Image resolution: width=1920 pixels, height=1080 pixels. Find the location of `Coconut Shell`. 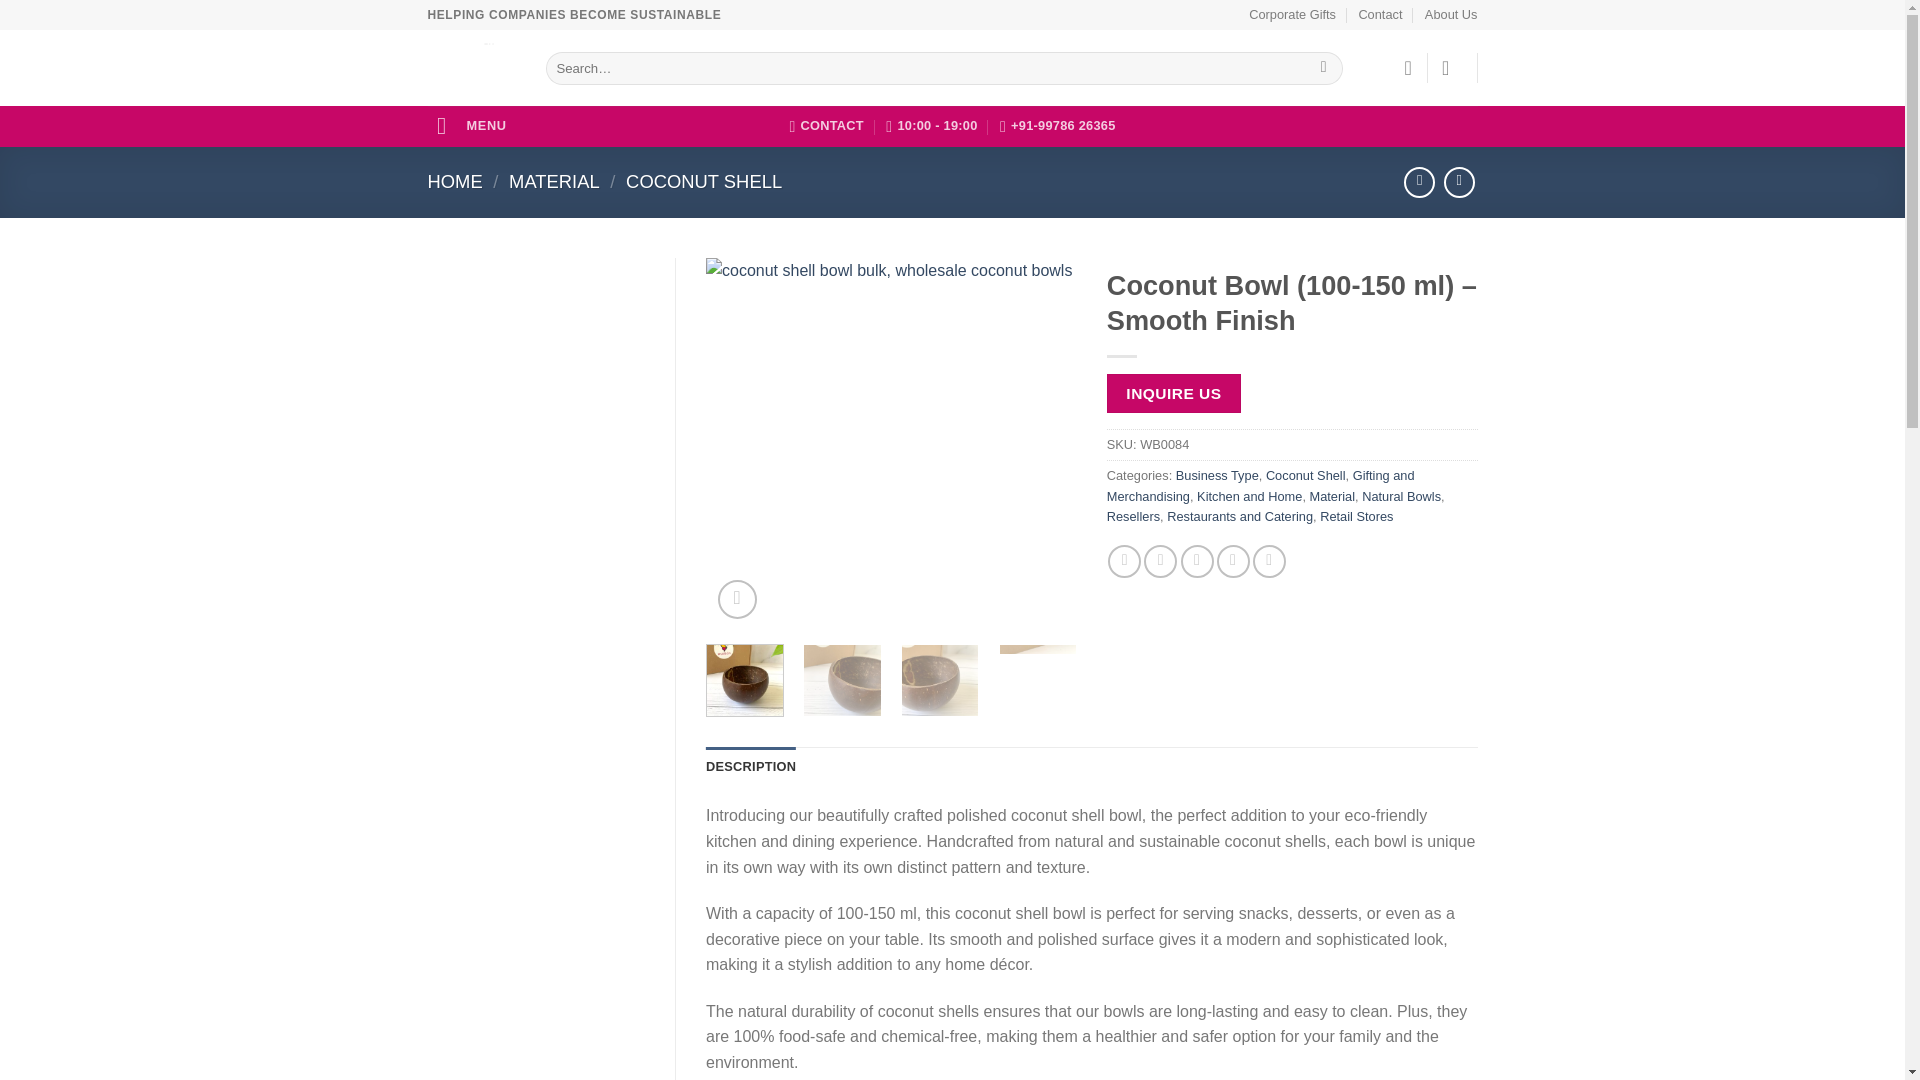

Coconut Shell is located at coordinates (1305, 474).